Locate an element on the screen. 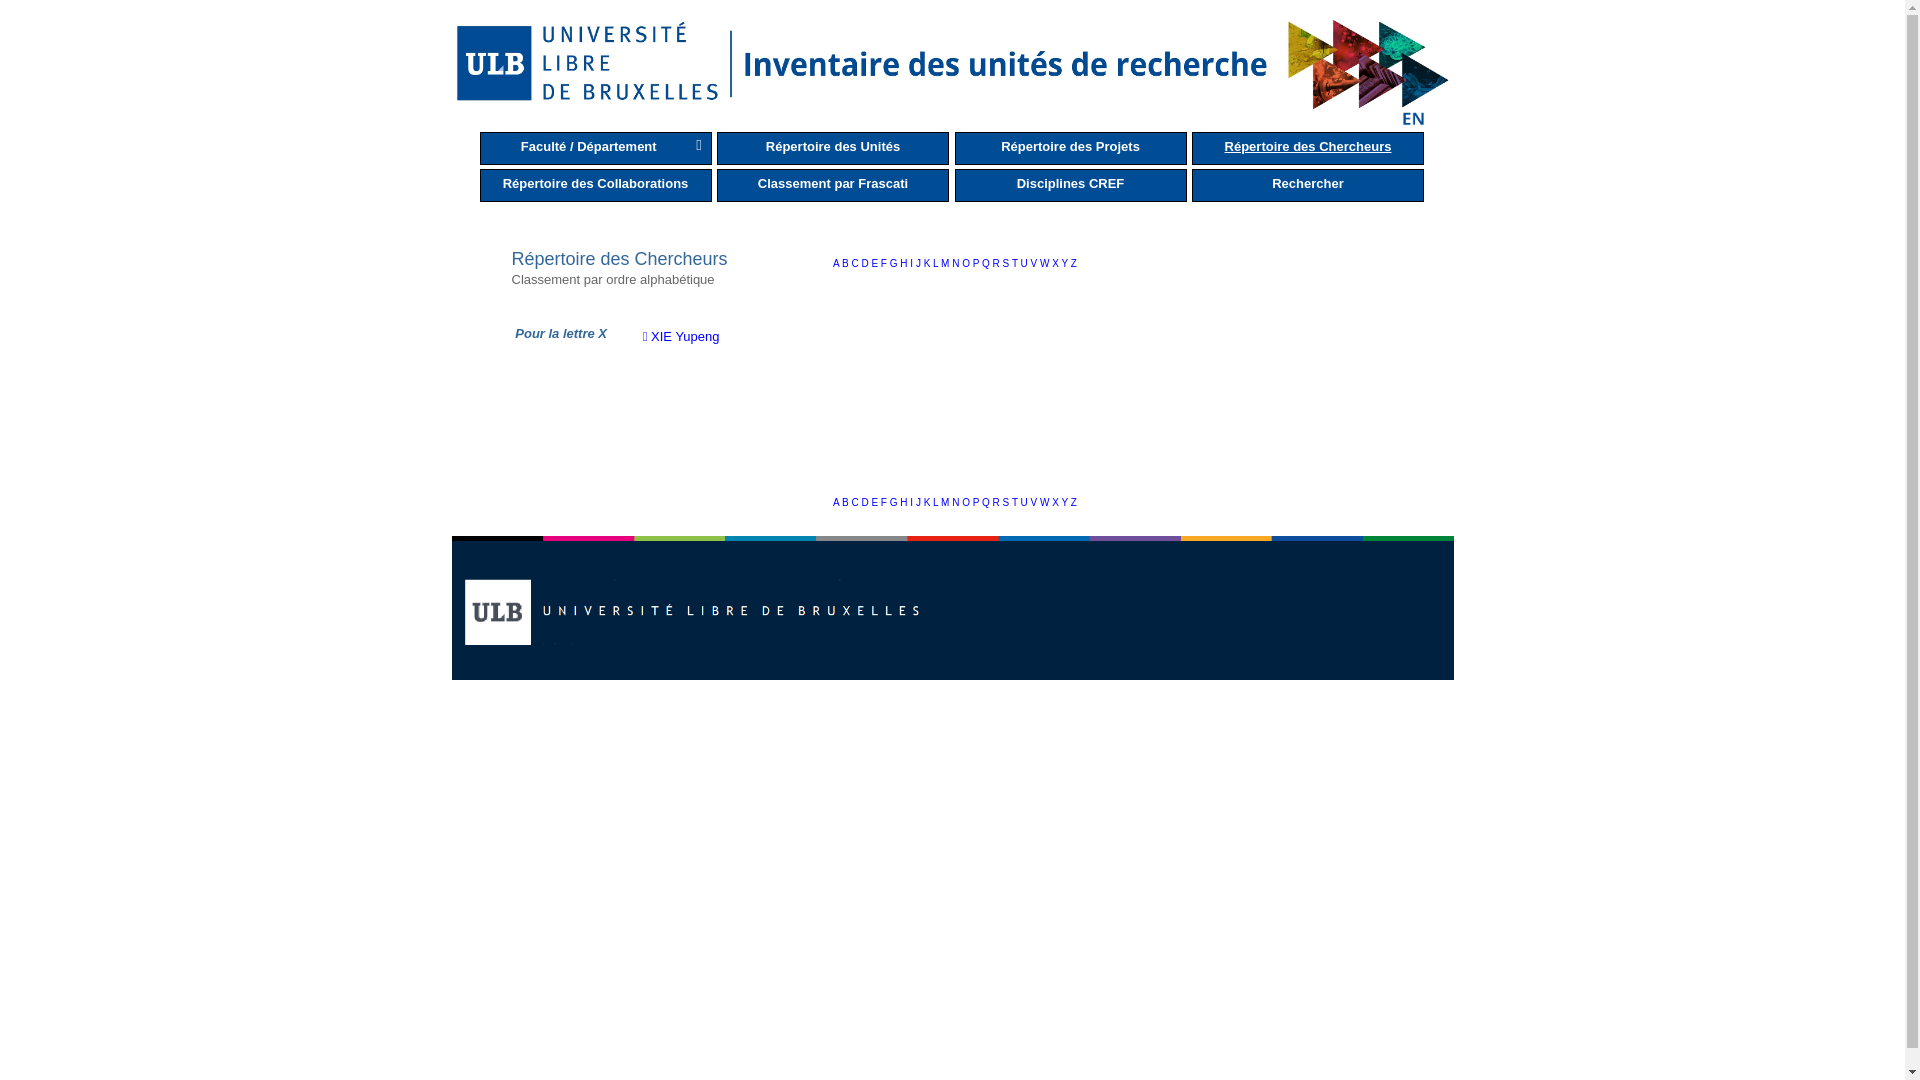 The width and height of the screenshot is (1920, 1080). H is located at coordinates (905, 502).